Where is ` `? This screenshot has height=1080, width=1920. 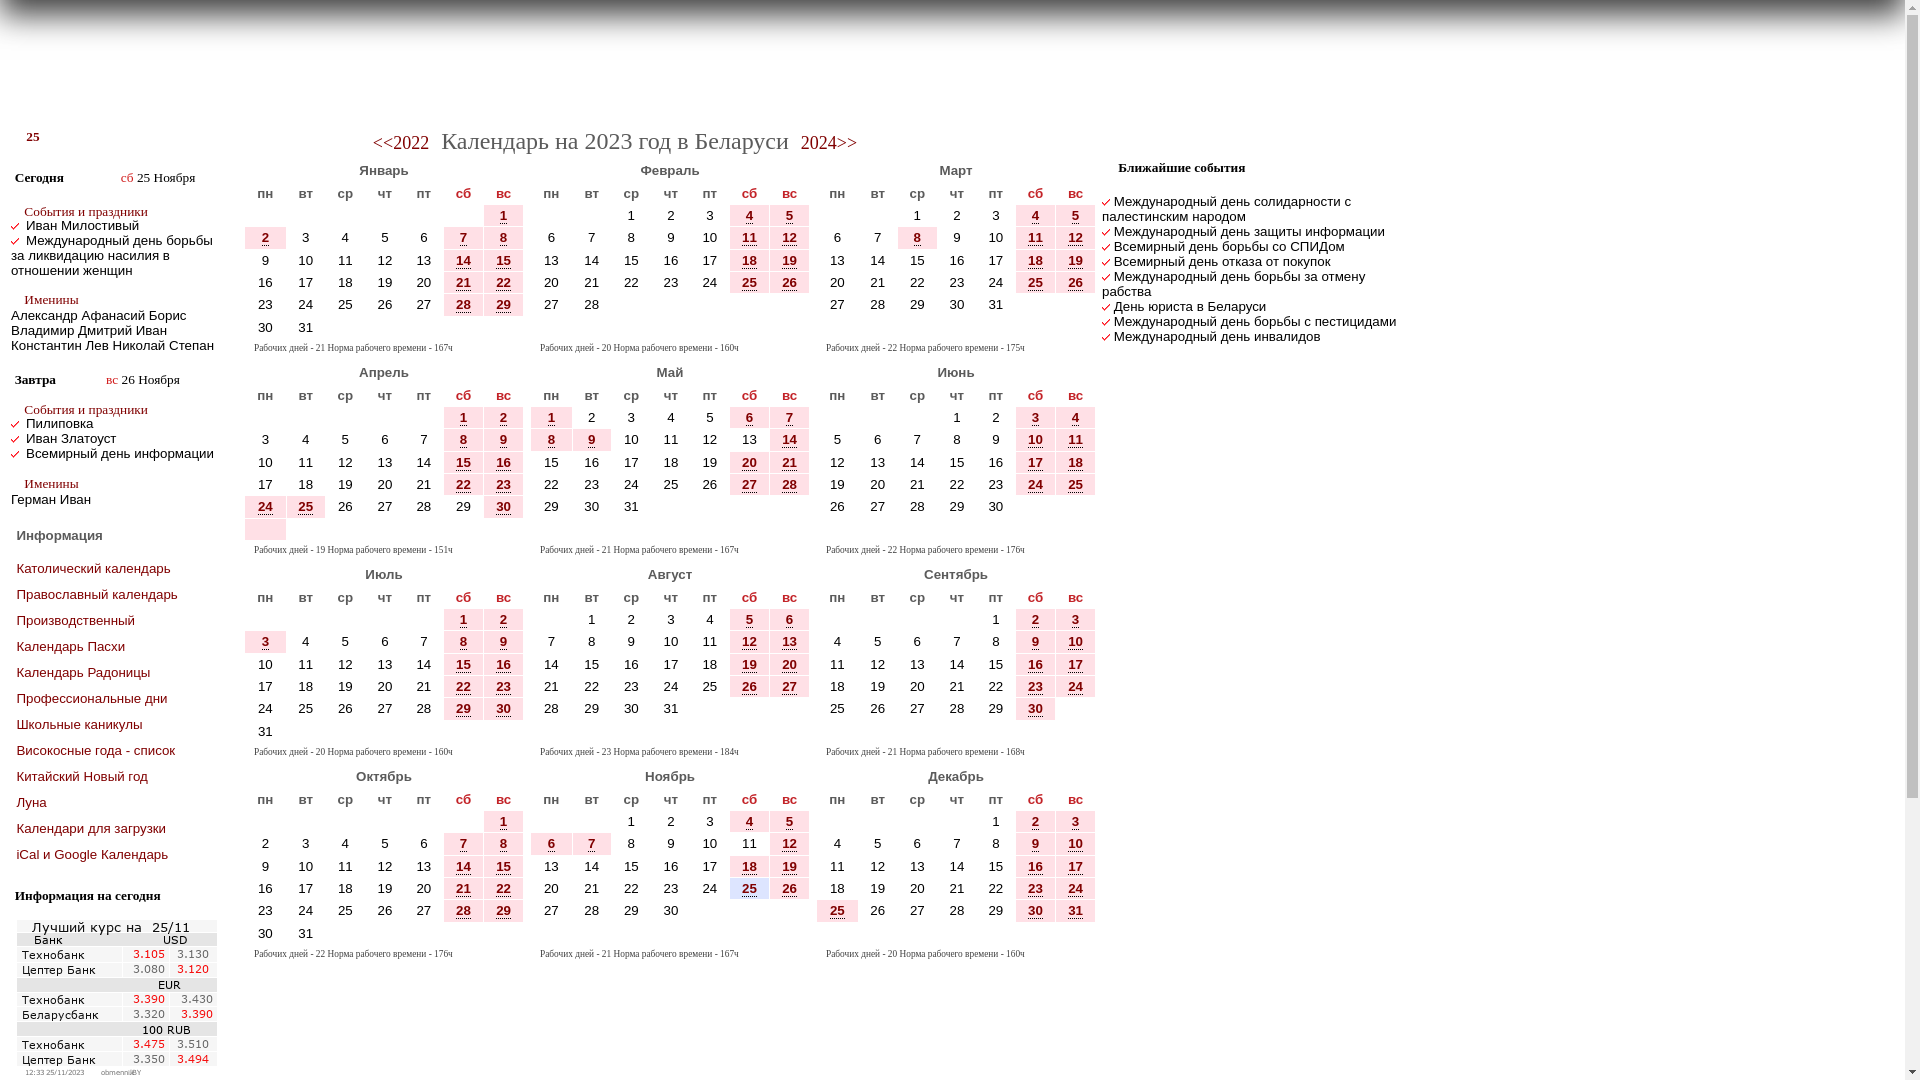
  is located at coordinates (710, 910).